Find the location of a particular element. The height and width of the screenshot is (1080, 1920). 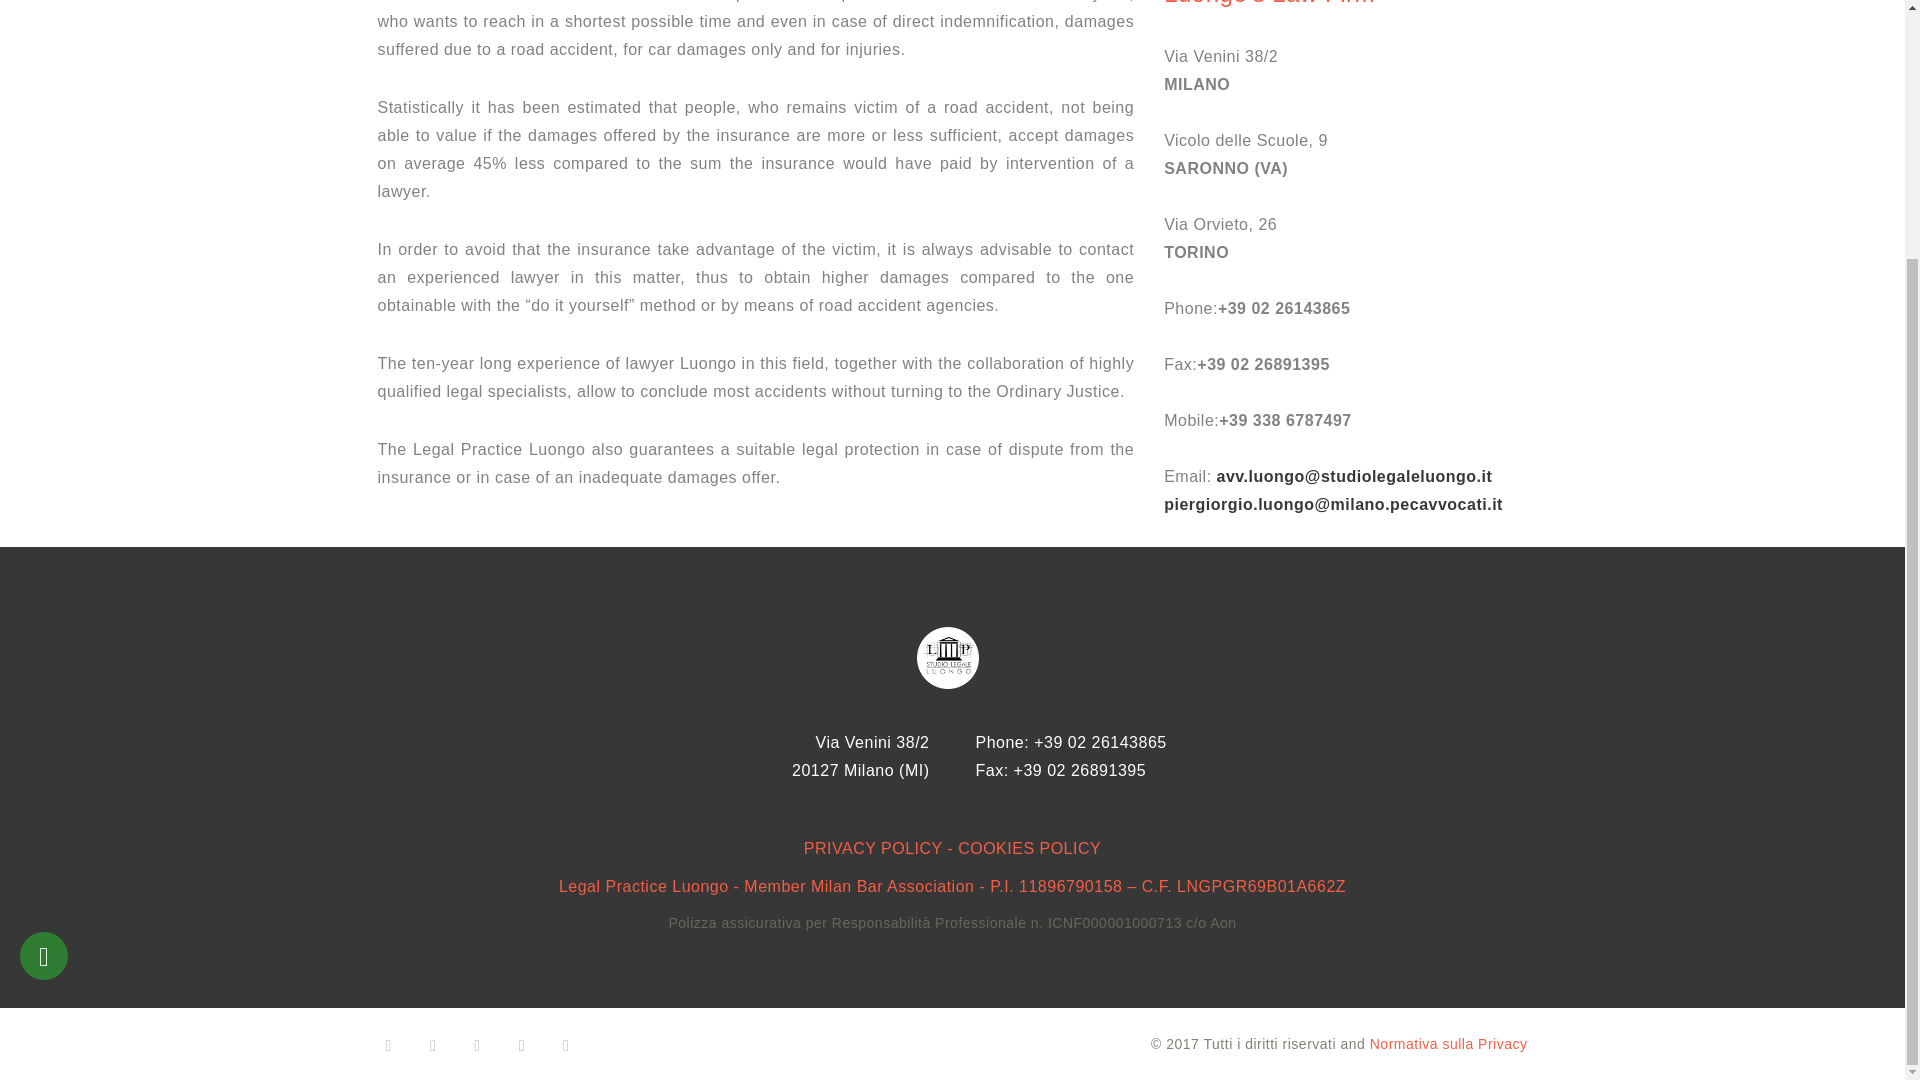

PRIVACY POLICY is located at coordinates (873, 848).